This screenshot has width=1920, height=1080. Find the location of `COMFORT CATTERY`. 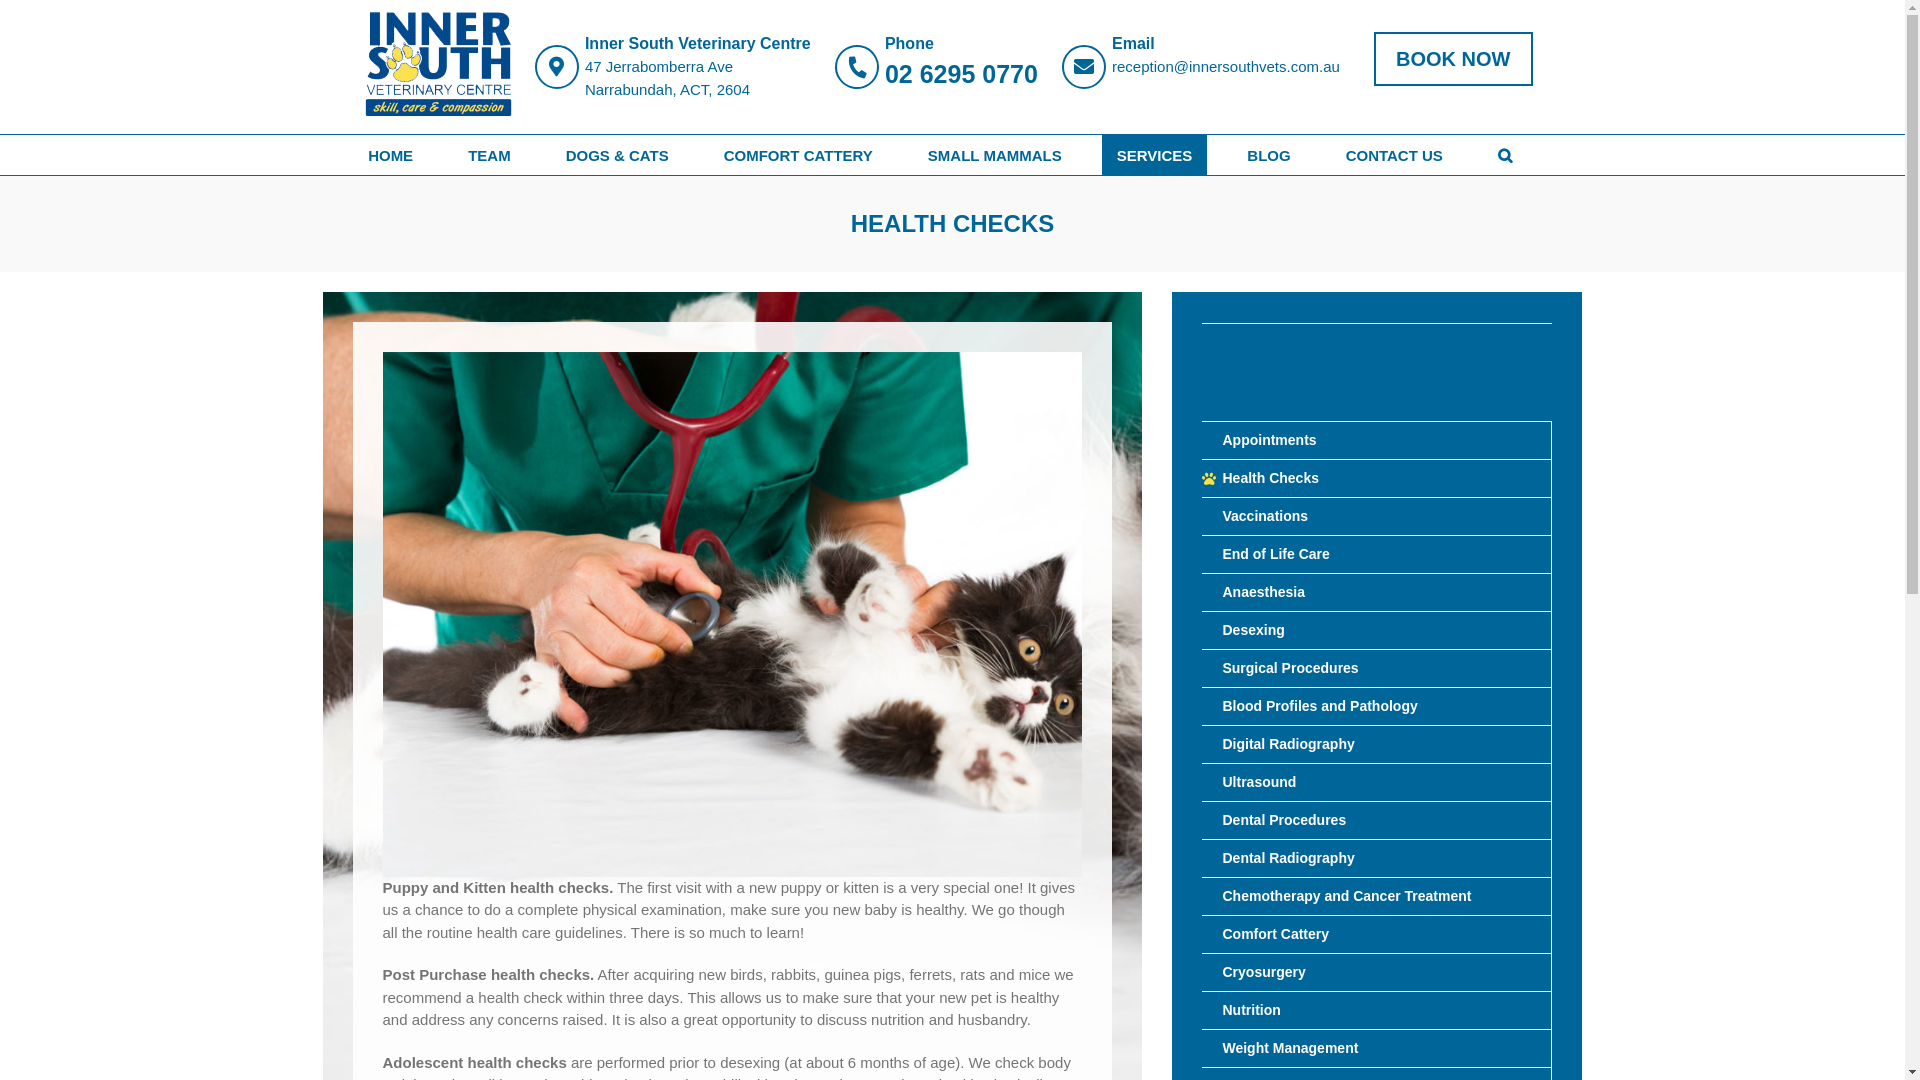

COMFORT CATTERY is located at coordinates (798, 155).